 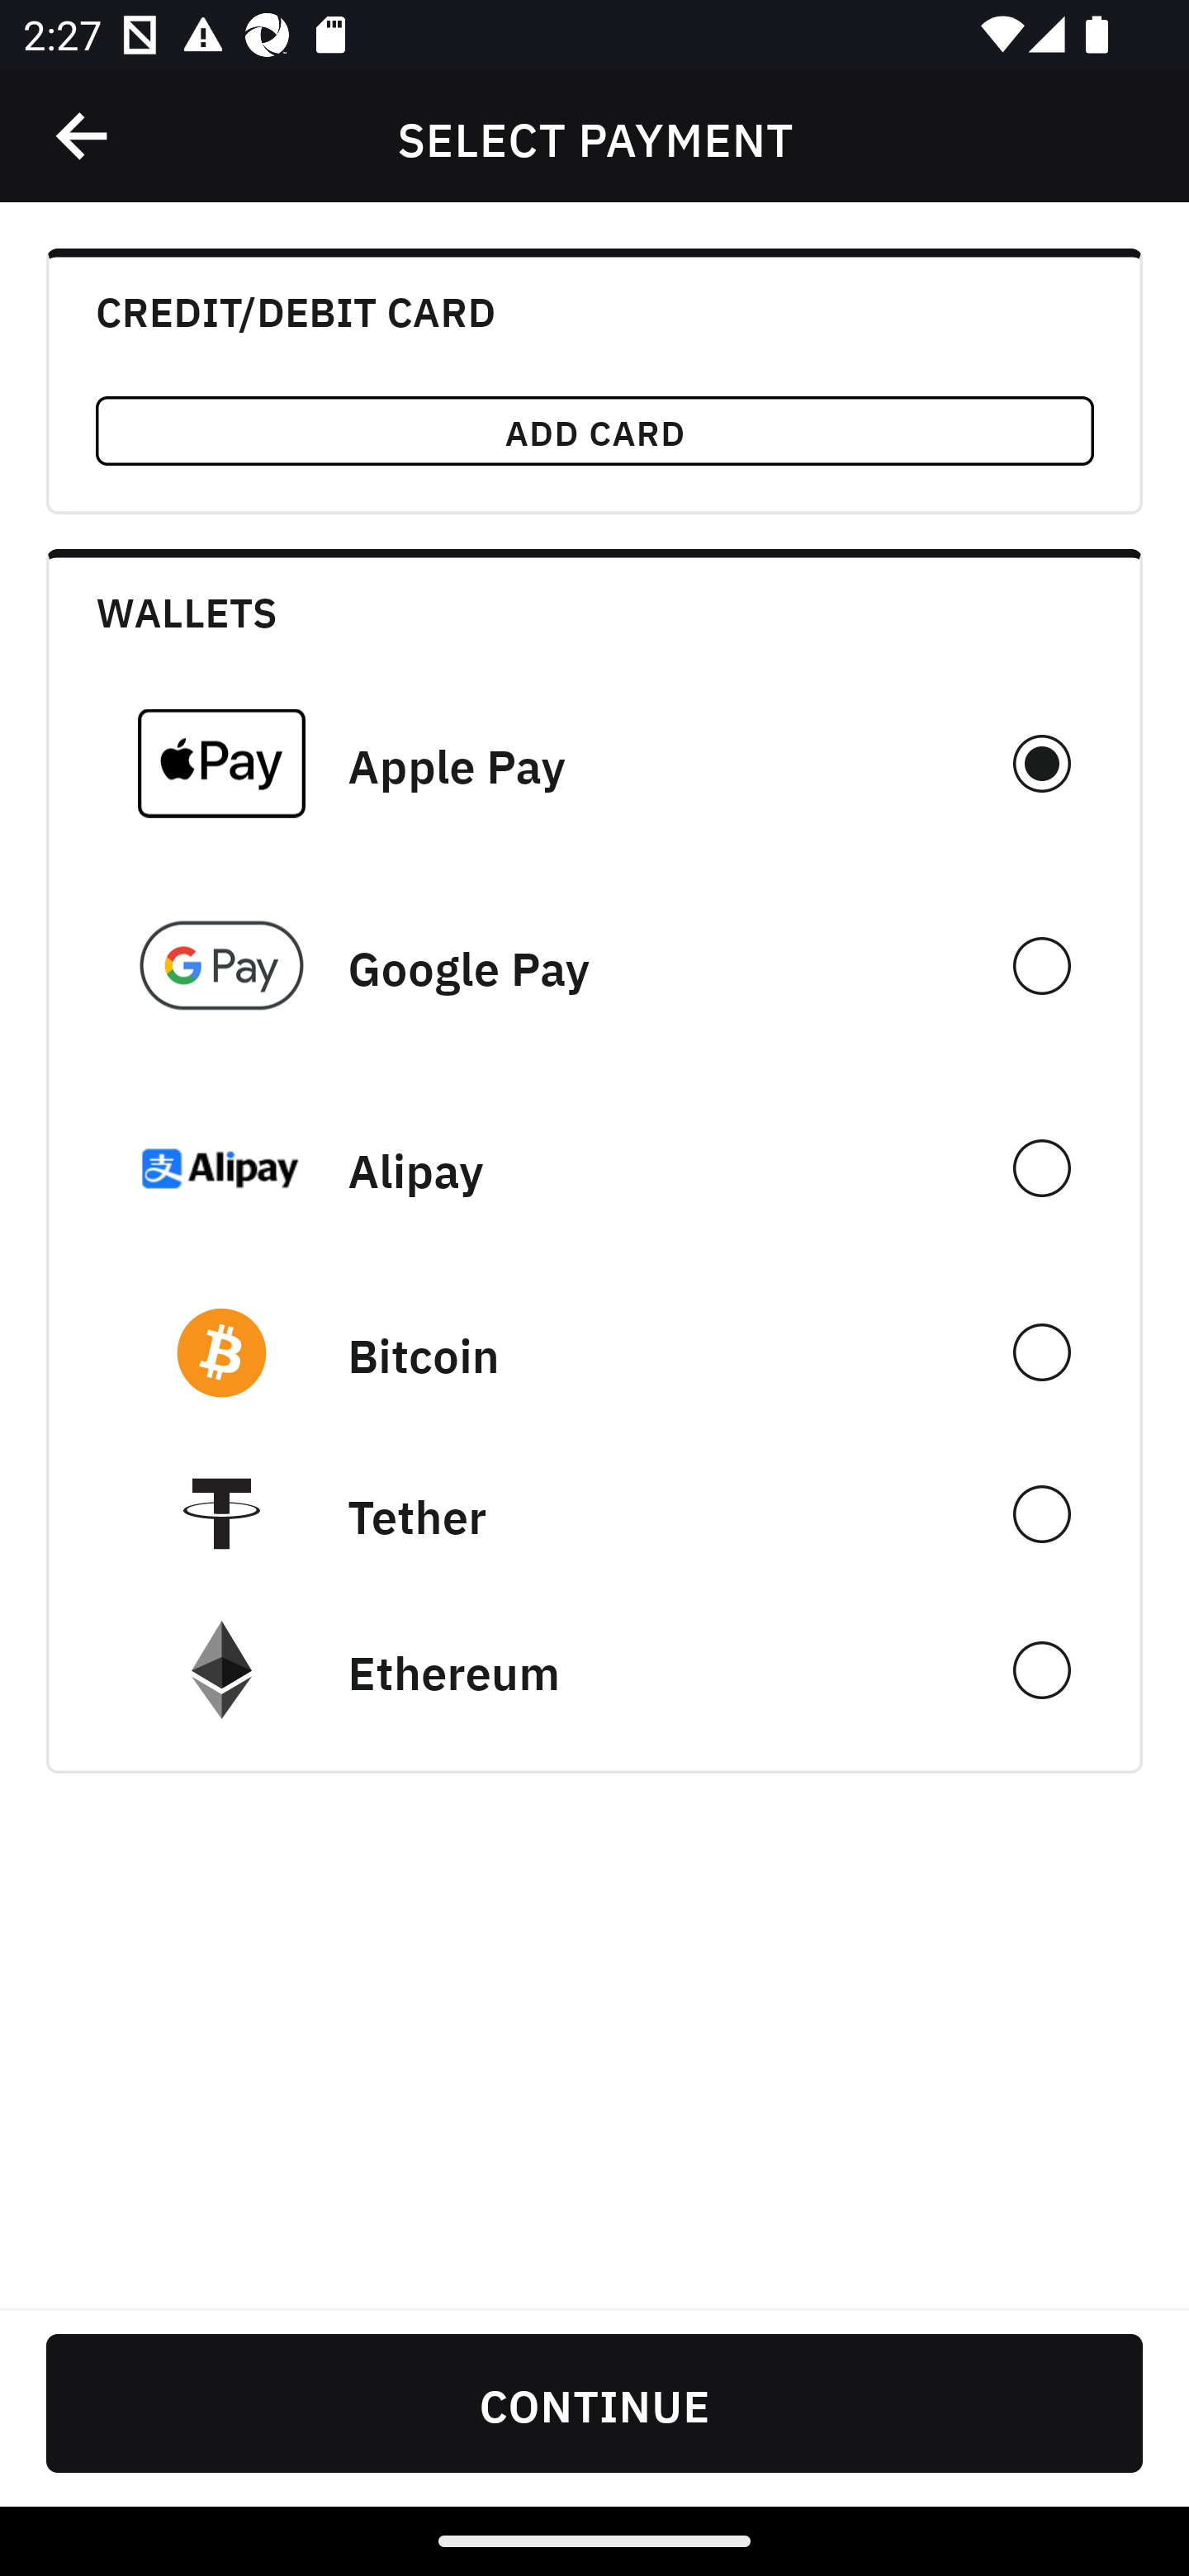 I want to click on , so click(x=83, y=136).